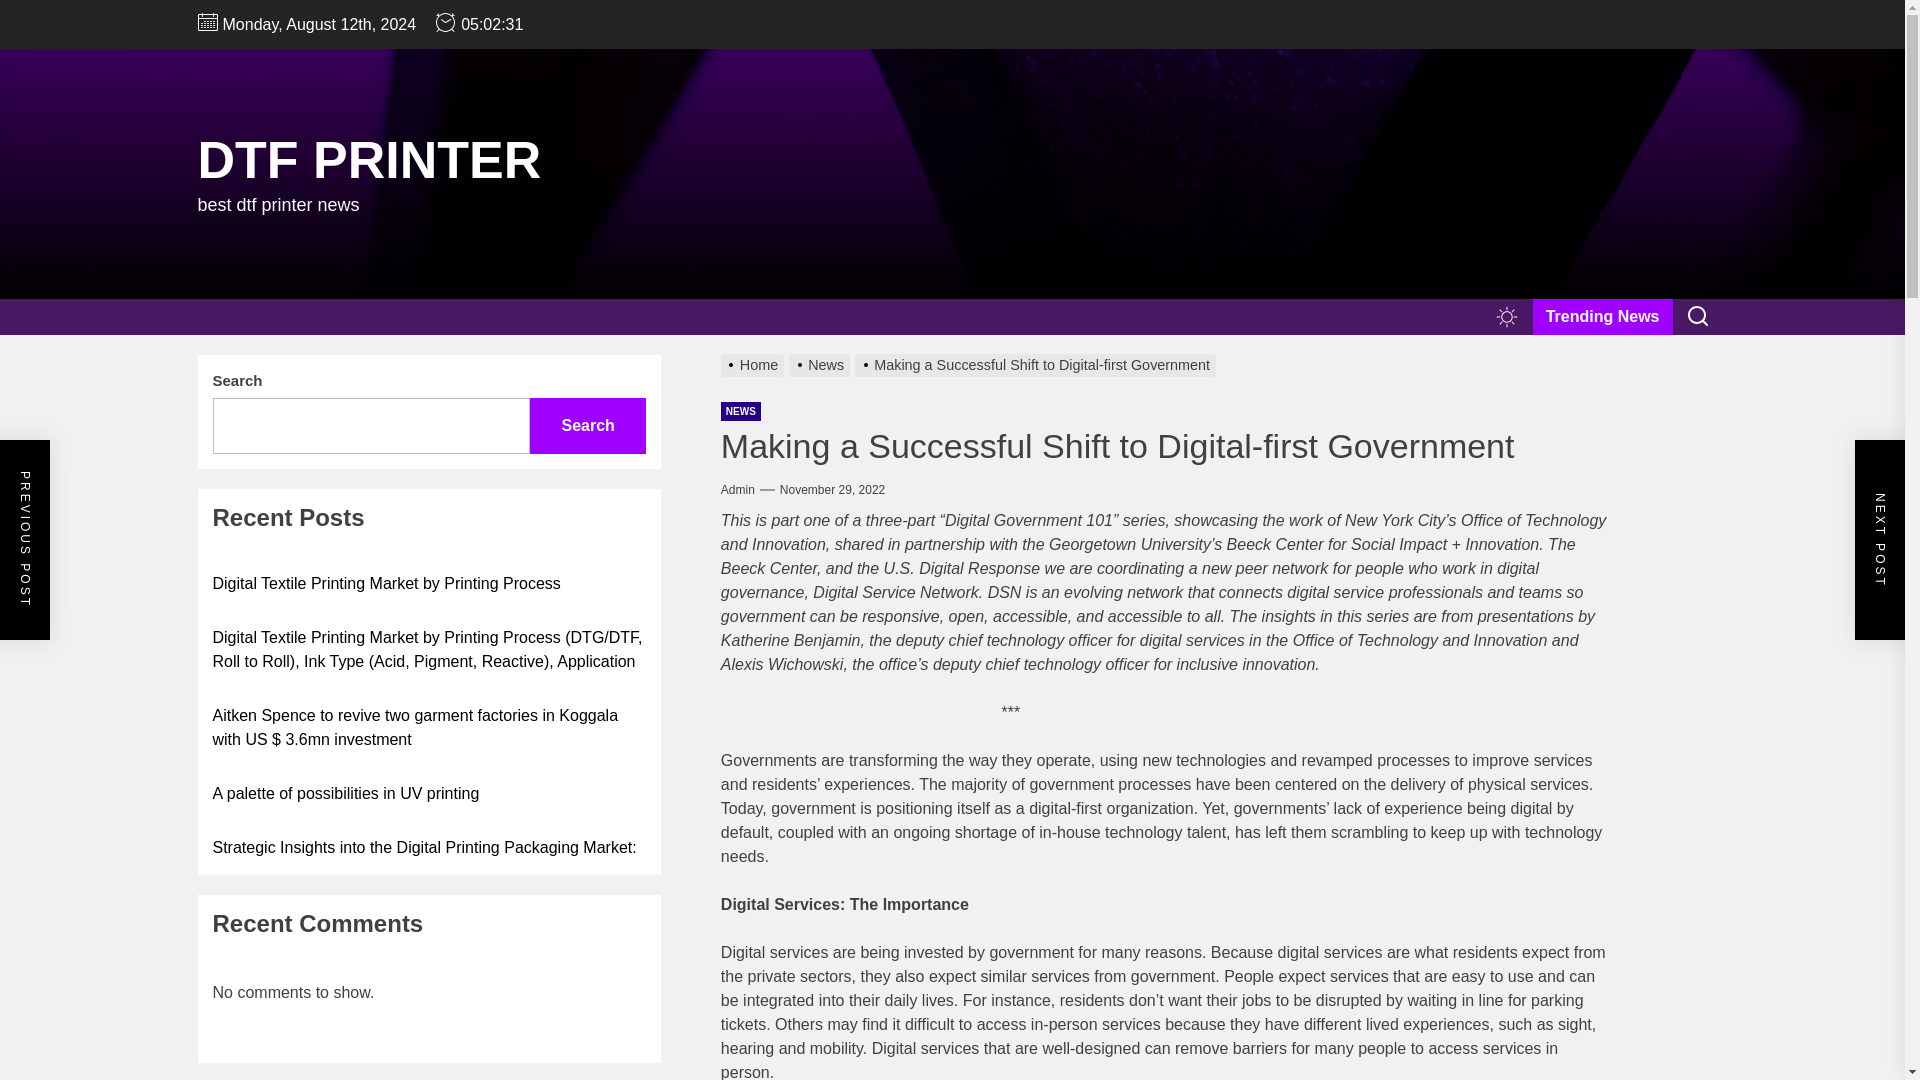  I want to click on Making a Successful Shift to Digital-first Government, so click(1038, 364).